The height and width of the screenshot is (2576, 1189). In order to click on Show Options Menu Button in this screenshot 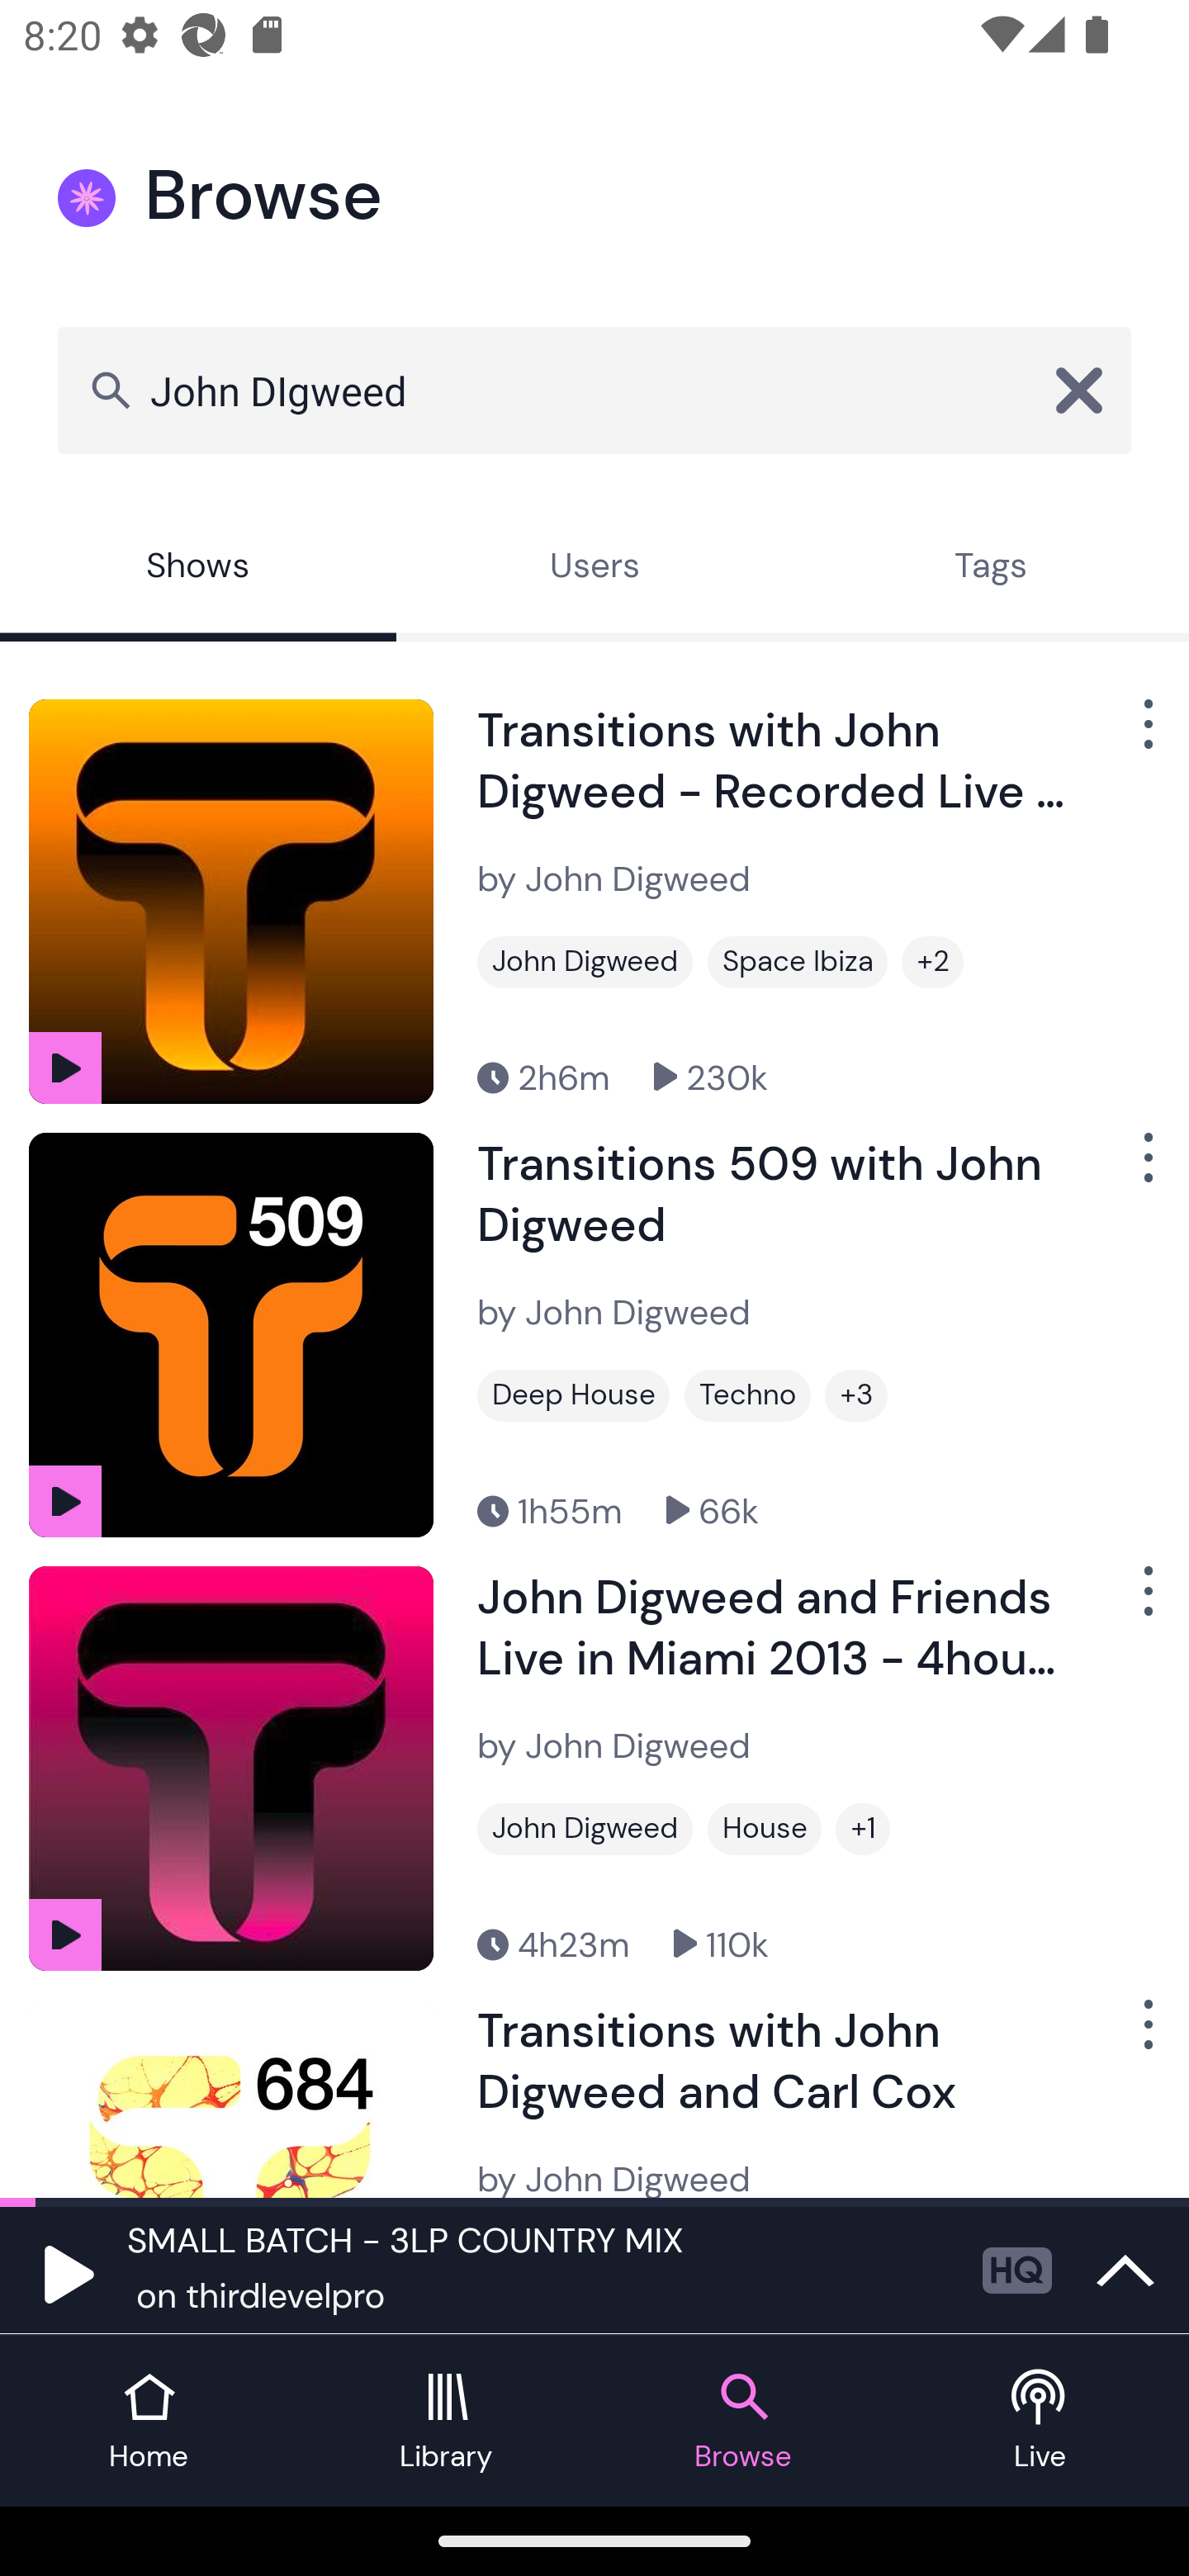, I will do `click(1145, 736)`.